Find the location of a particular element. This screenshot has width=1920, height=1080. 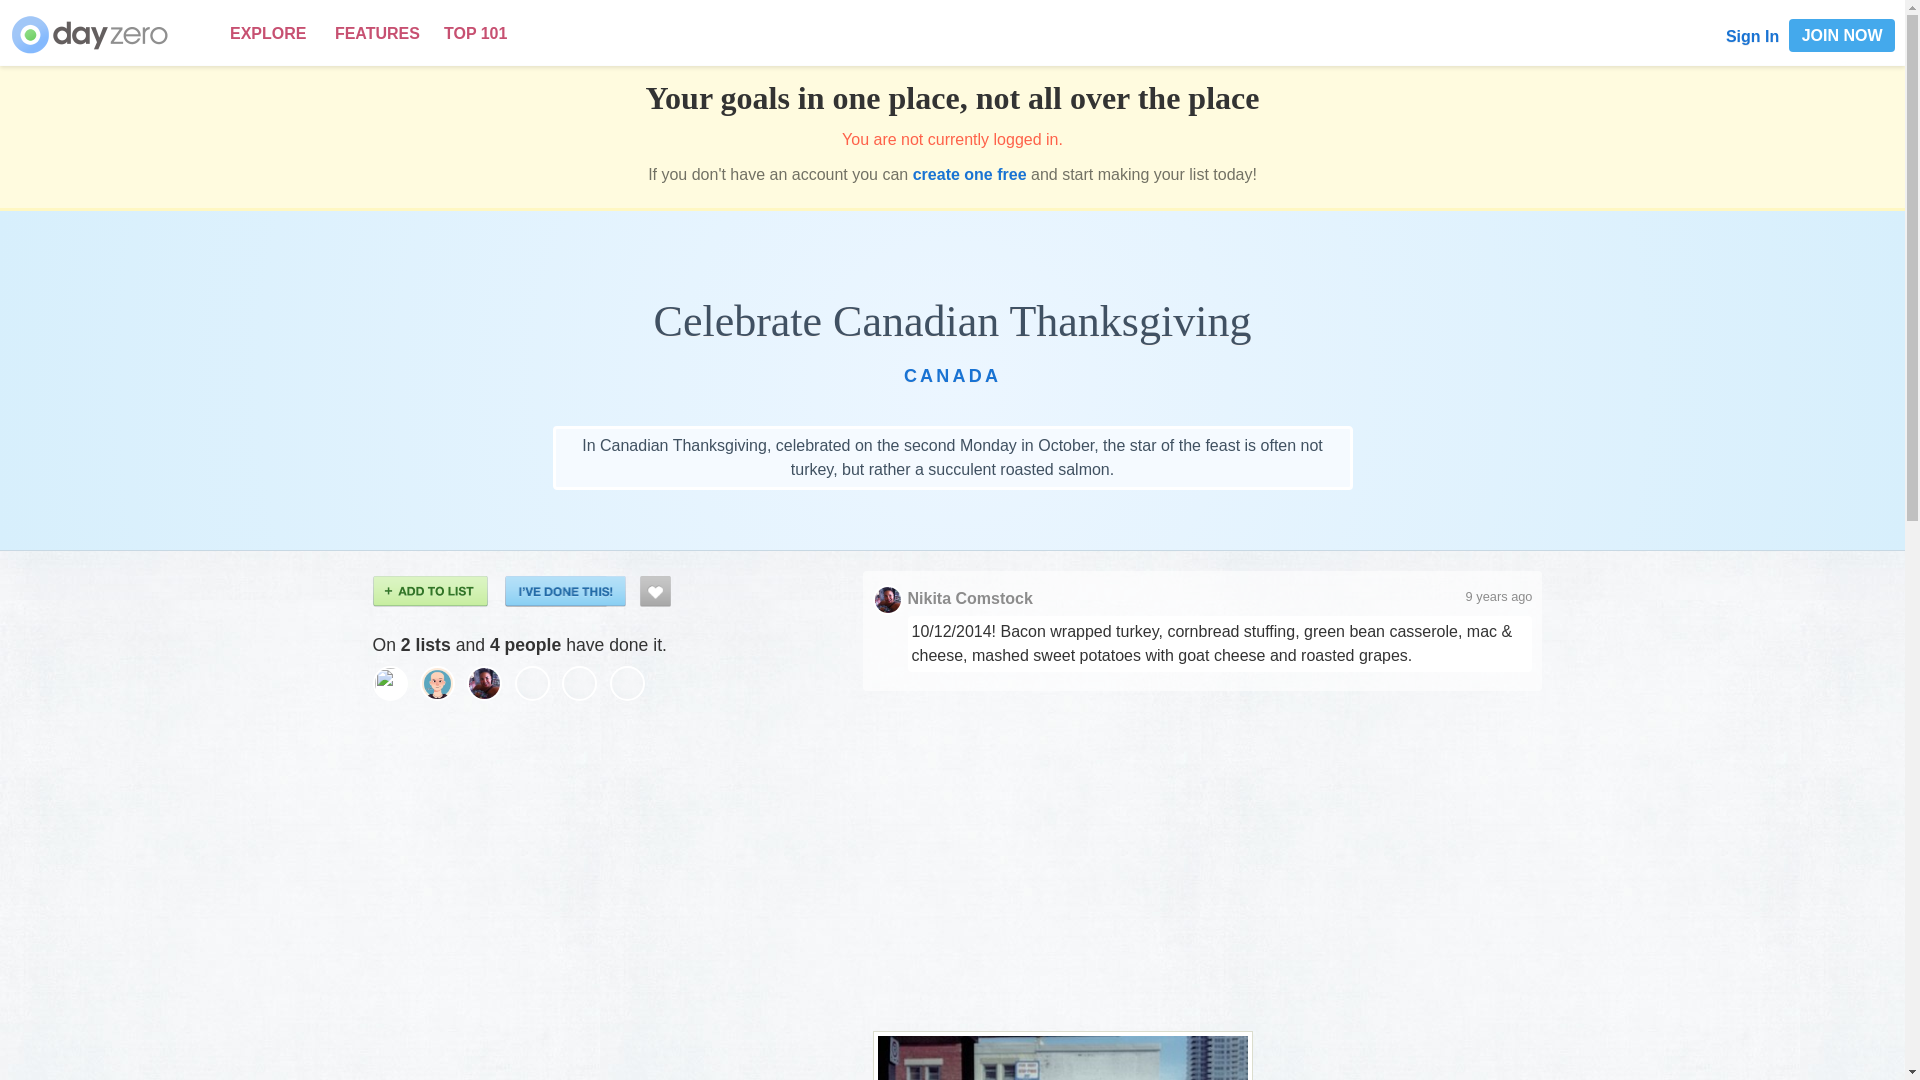

 JOIN NOW  is located at coordinates (1842, 35).